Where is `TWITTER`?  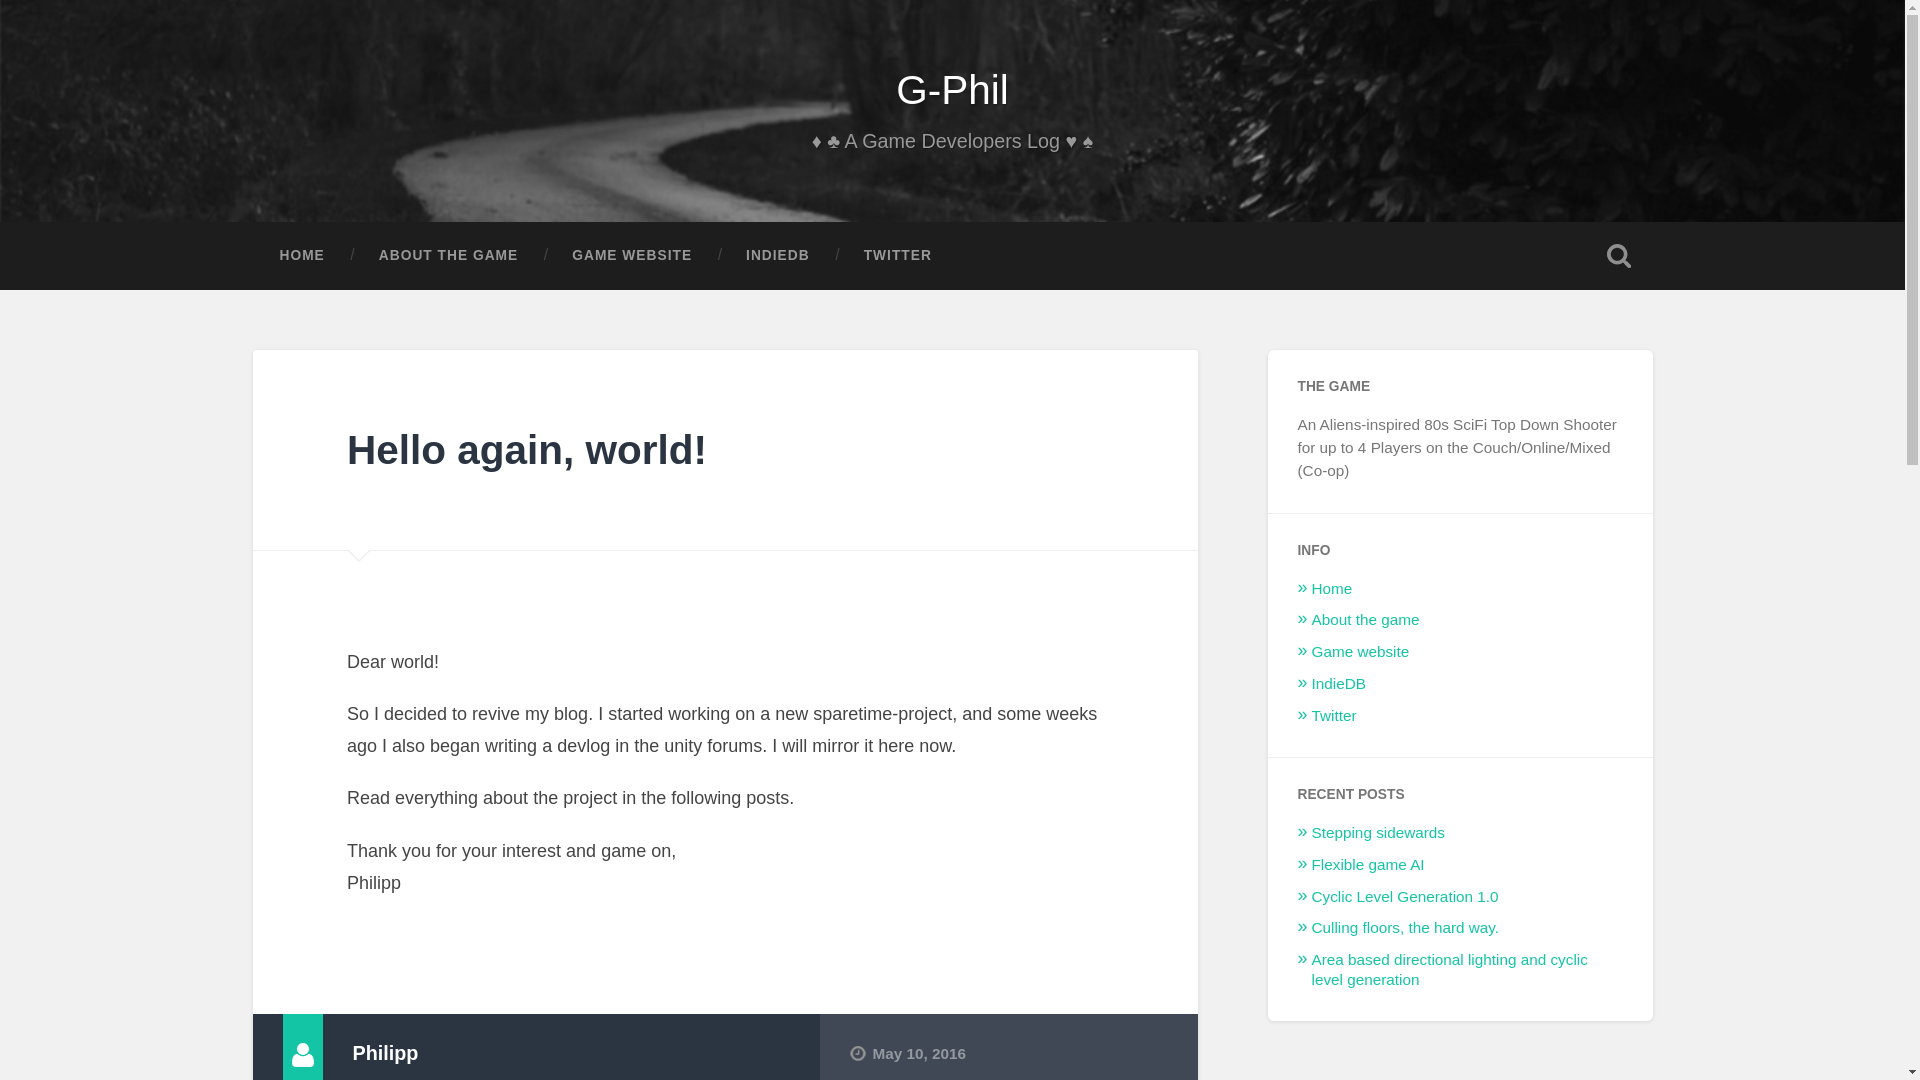
TWITTER is located at coordinates (898, 256).